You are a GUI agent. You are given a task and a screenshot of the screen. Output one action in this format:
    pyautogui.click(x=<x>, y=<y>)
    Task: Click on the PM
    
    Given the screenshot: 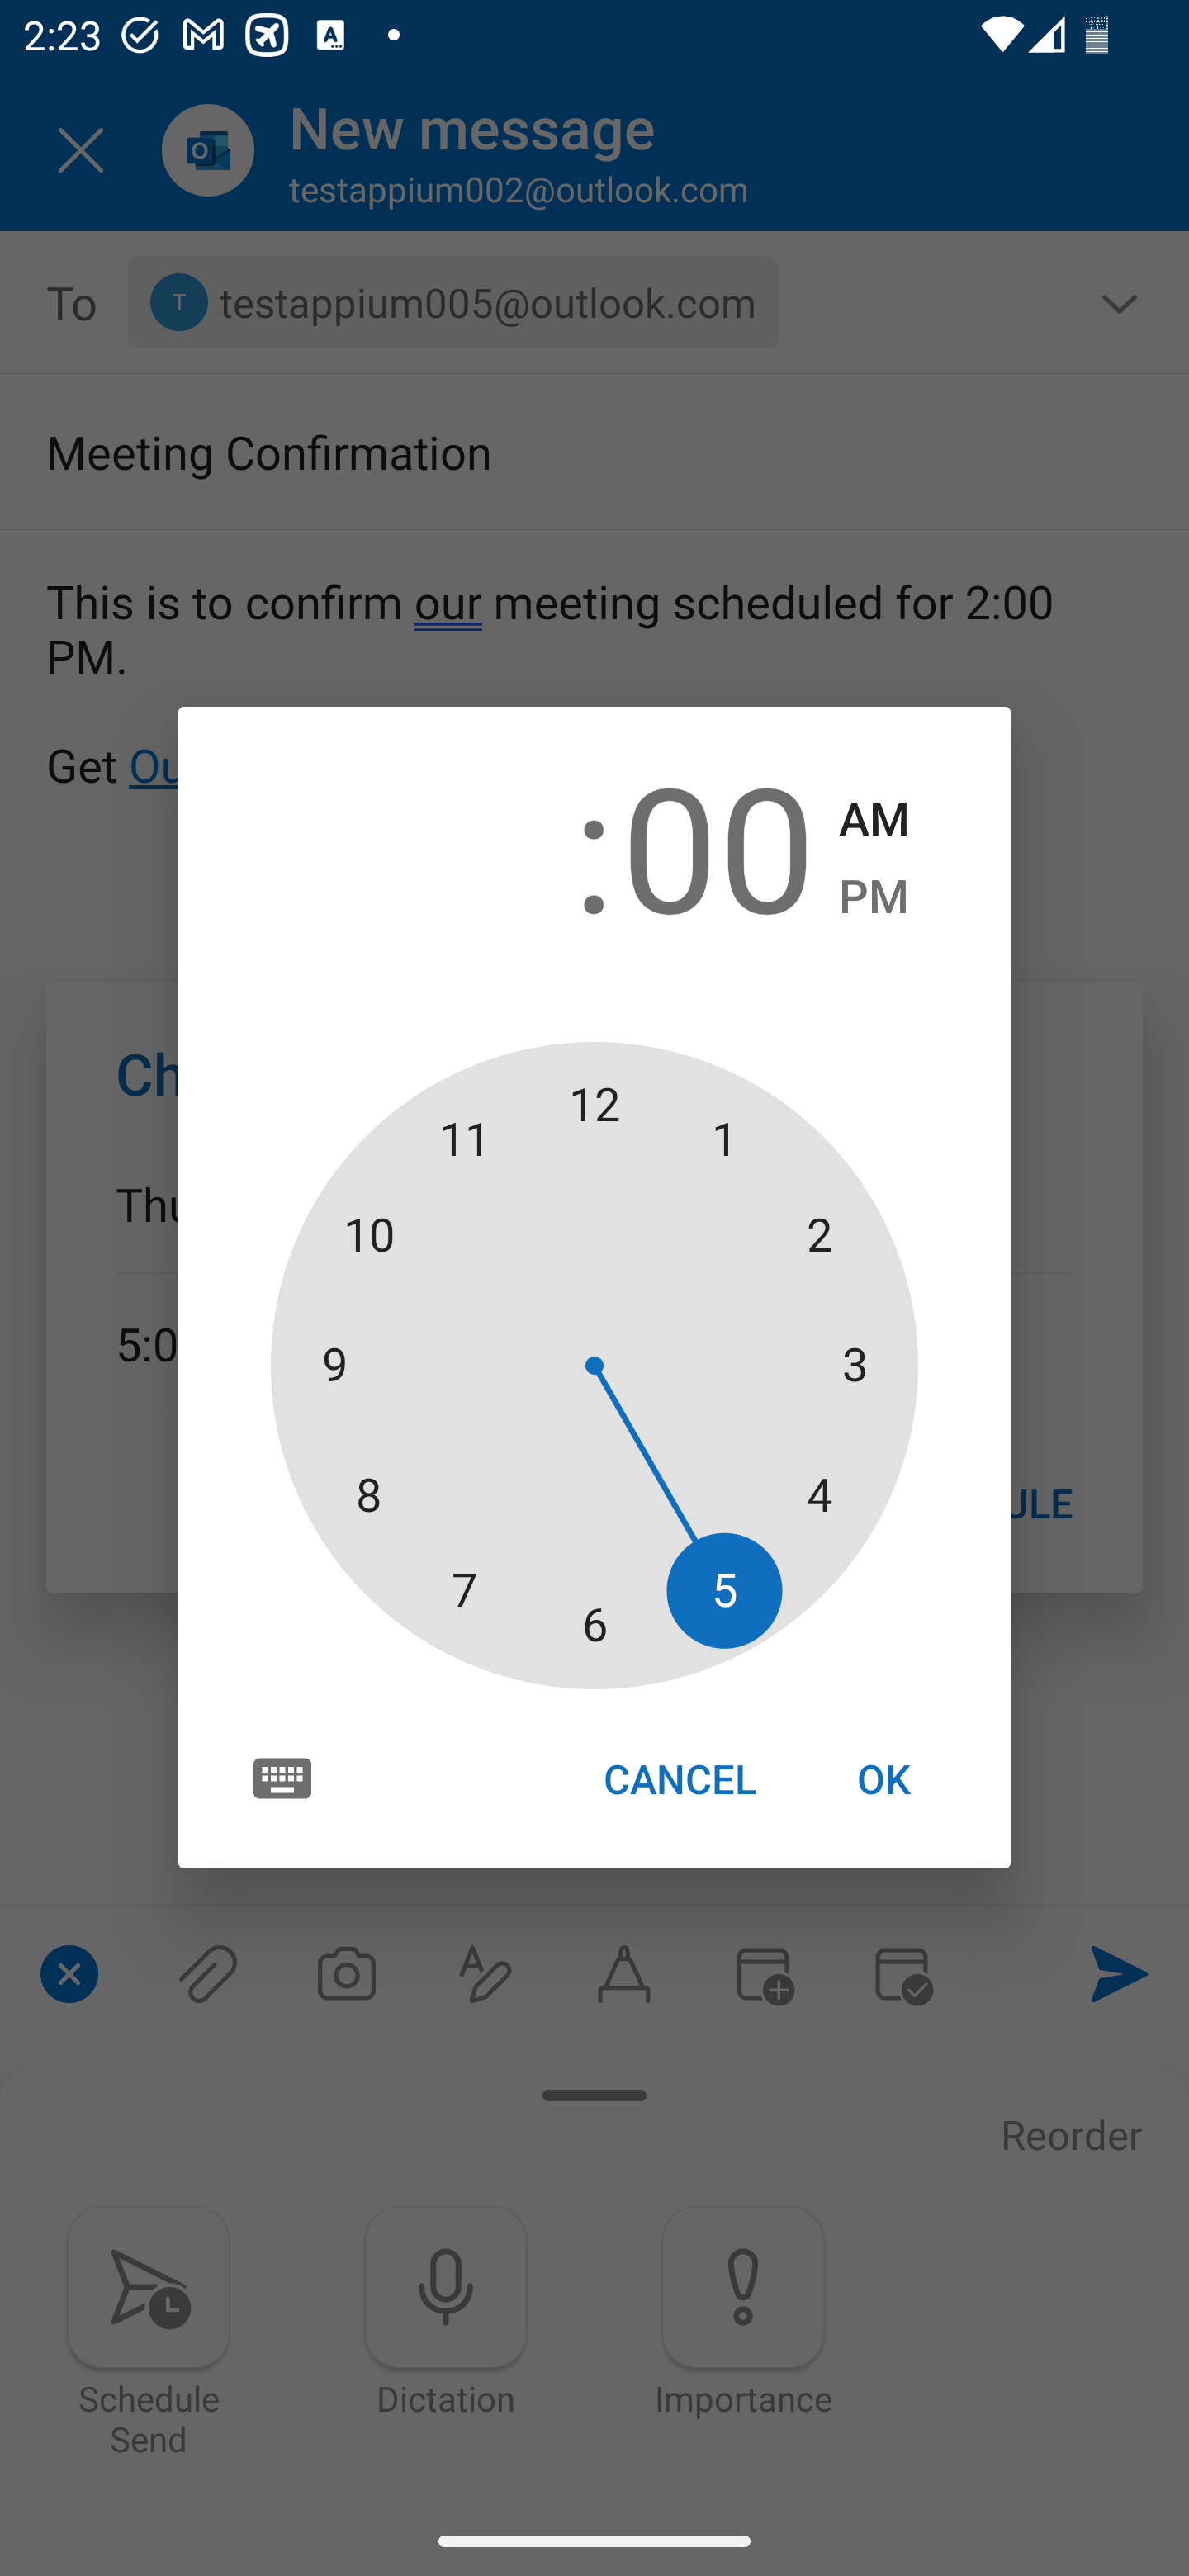 What is the action you would take?
    pyautogui.click(x=874, y=897)
    